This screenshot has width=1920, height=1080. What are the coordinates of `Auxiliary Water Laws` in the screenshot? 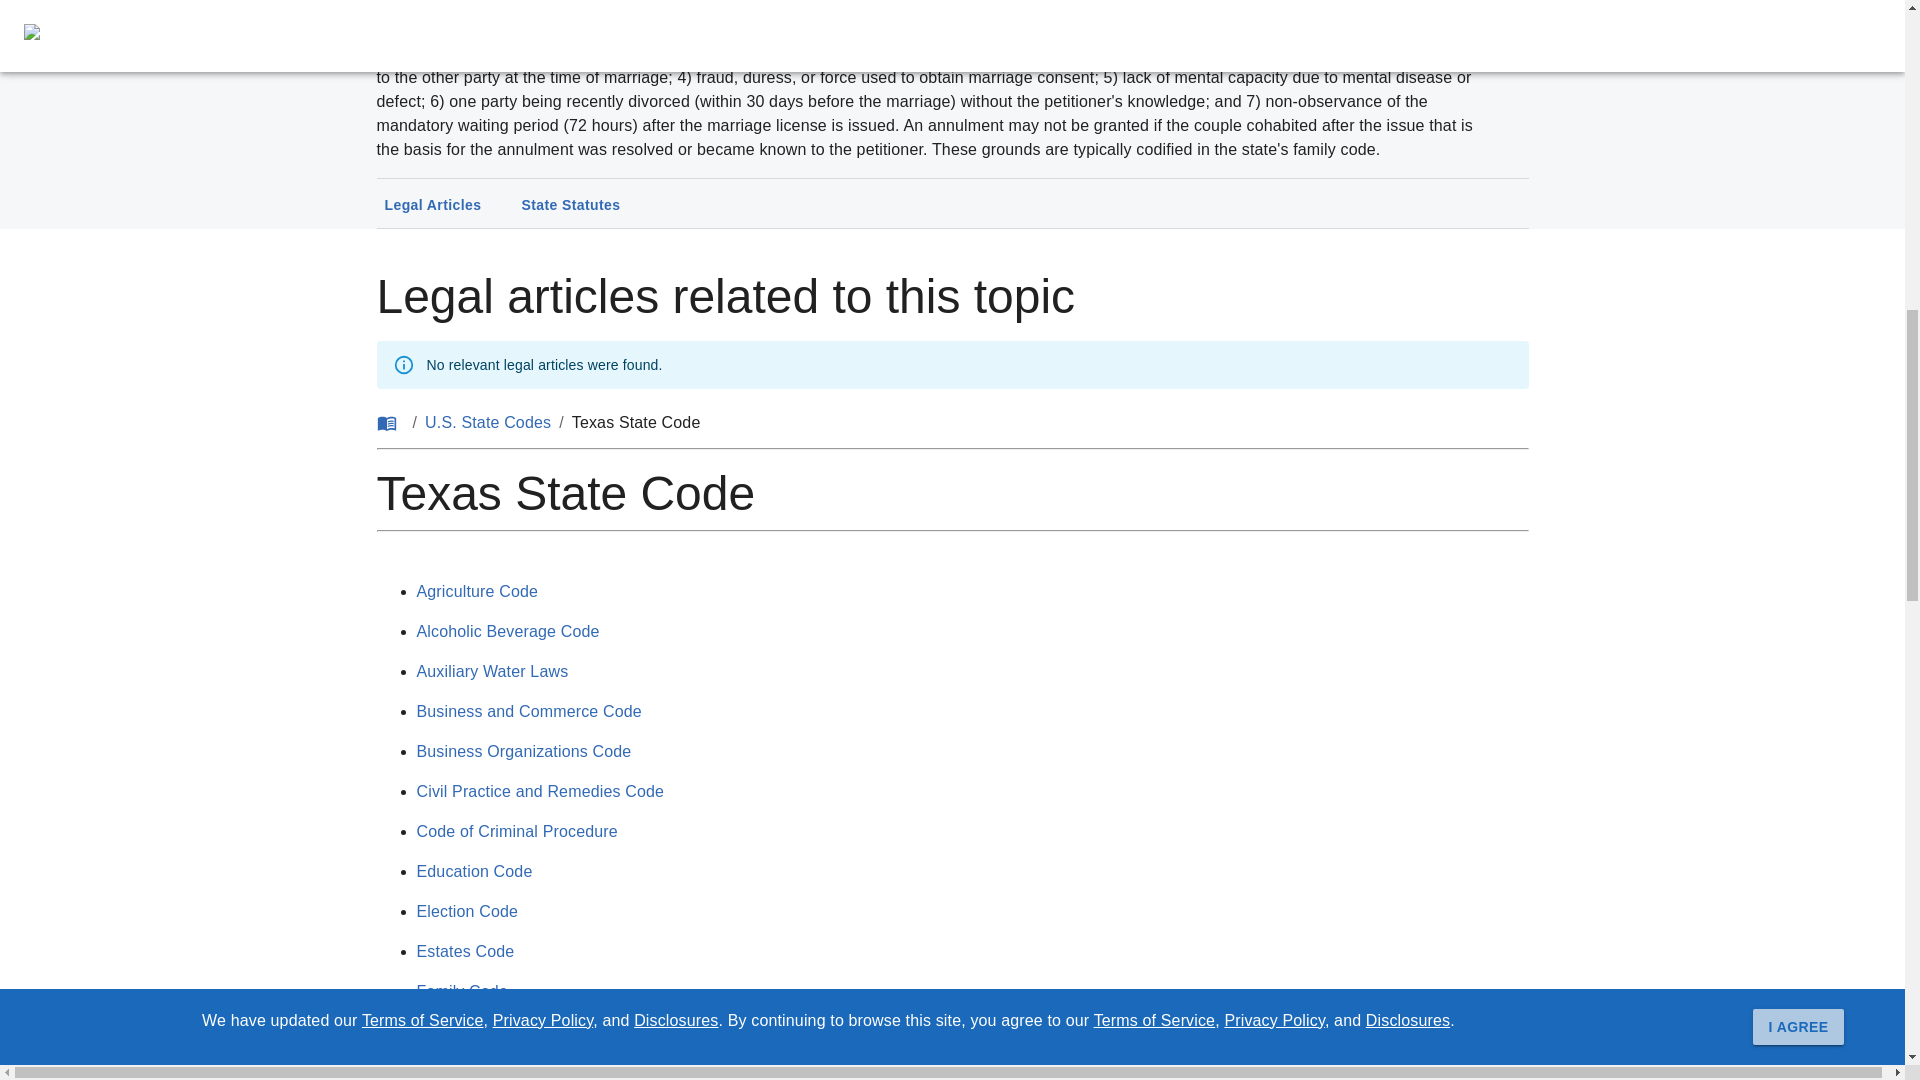 It's located at (492, 672).